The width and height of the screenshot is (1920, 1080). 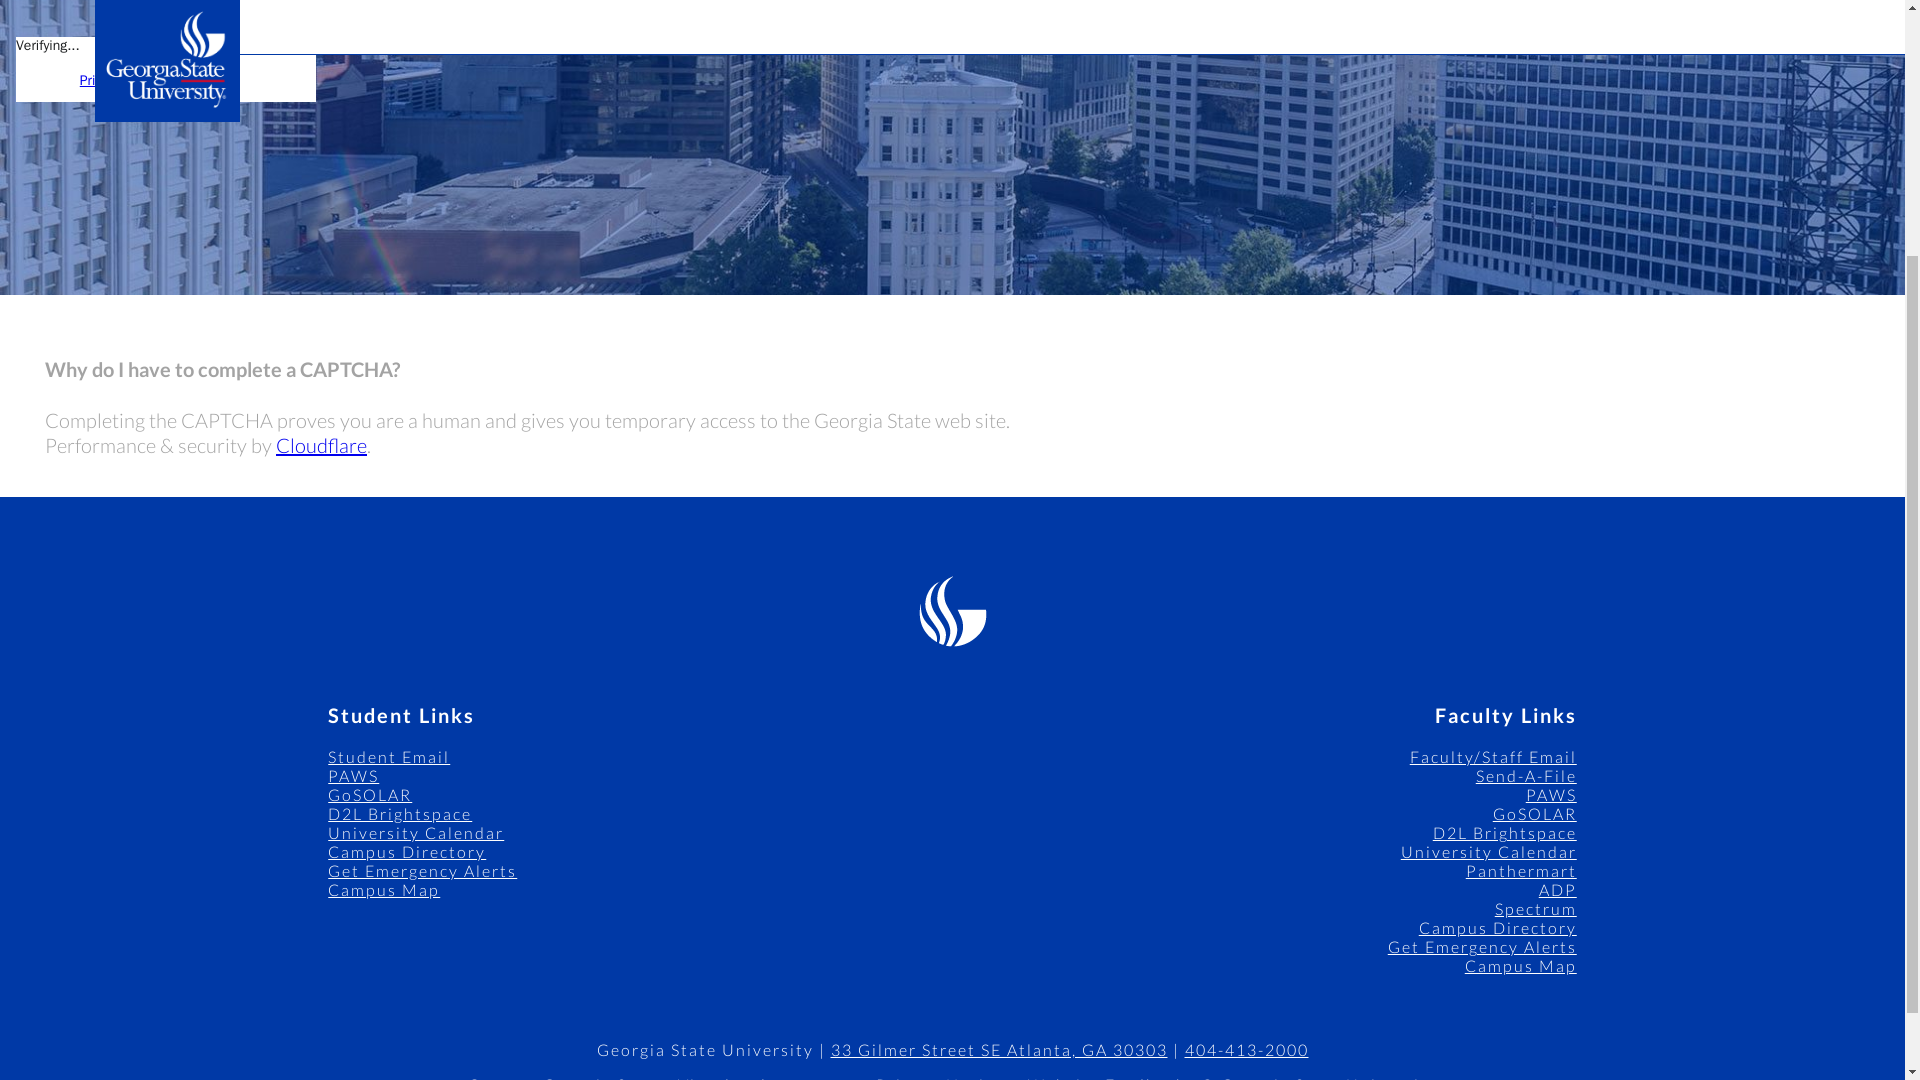 What do you see at coordinates (1497, 928) in the screenshot?
I see `Campus Directory` at bounding box center [1497, 928].